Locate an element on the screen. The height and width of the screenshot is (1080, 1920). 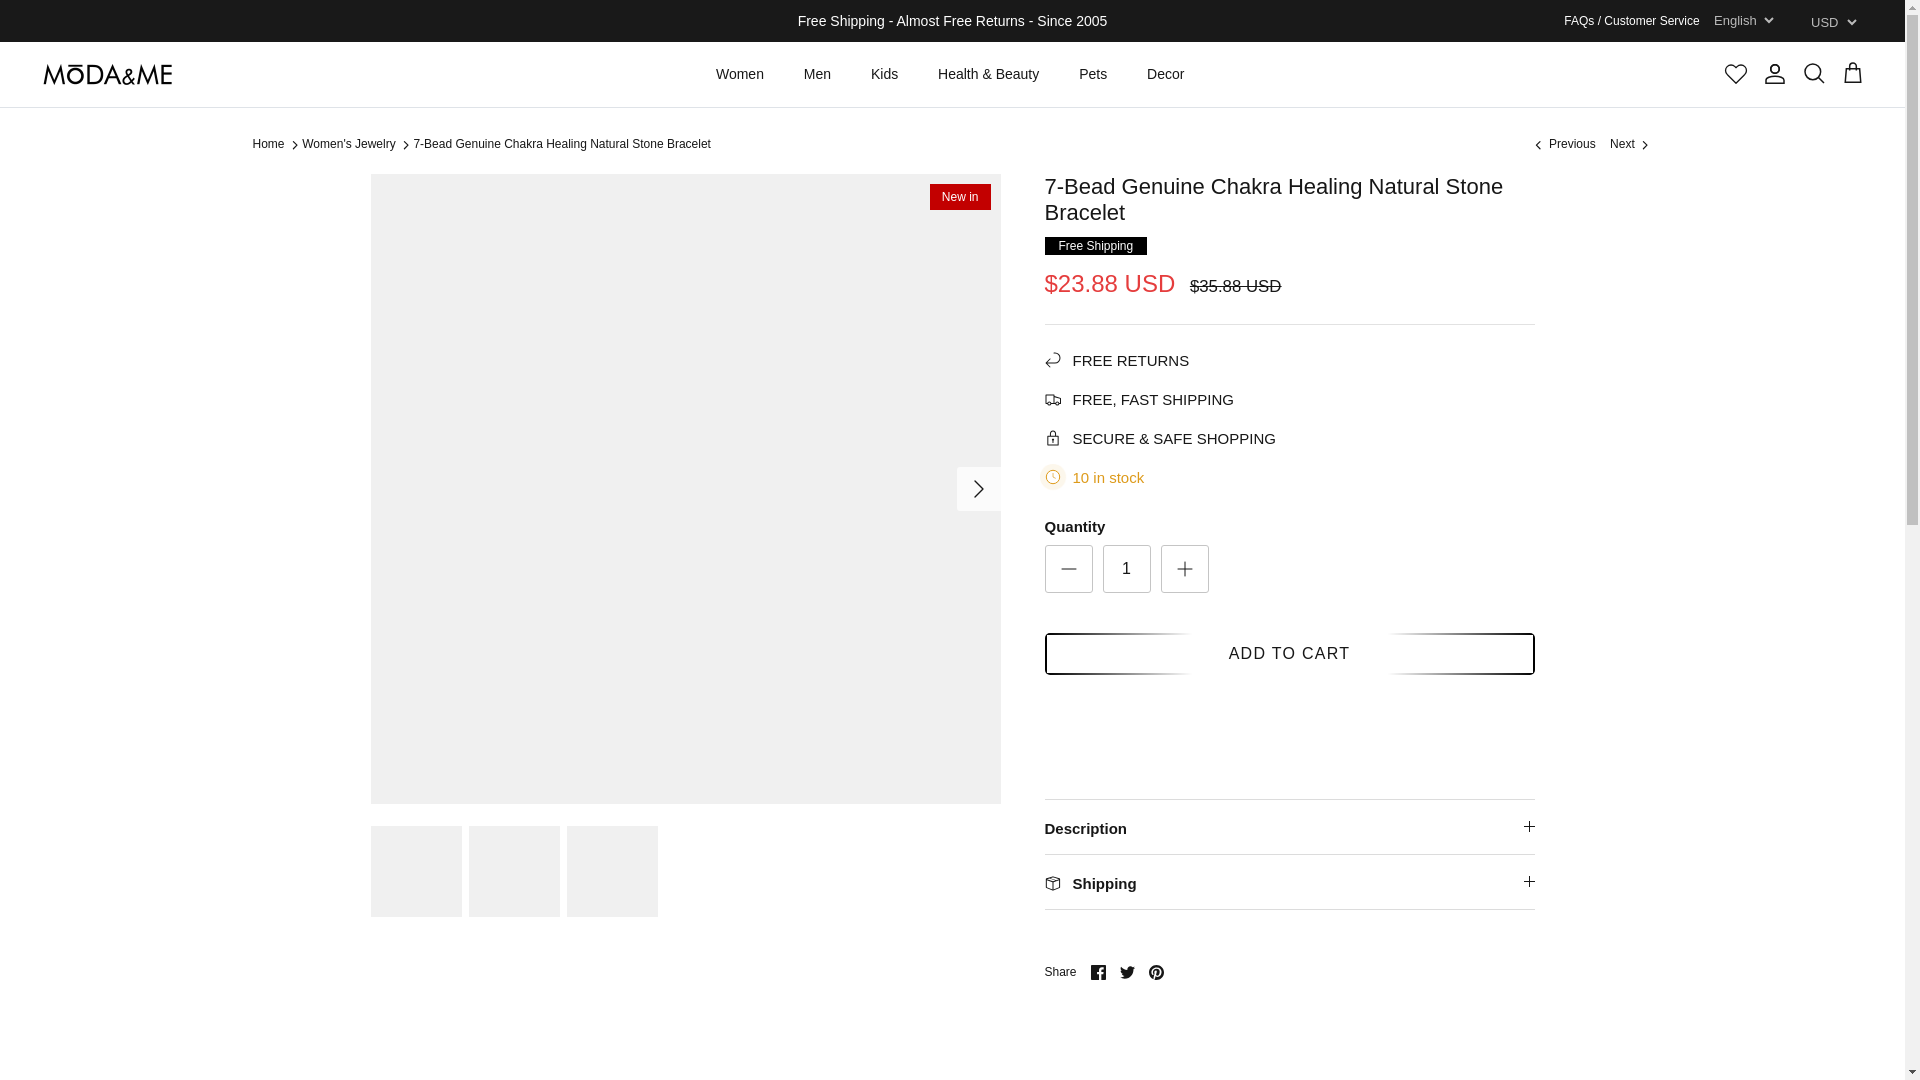
Twitter is located at coordinates (1126, 972).